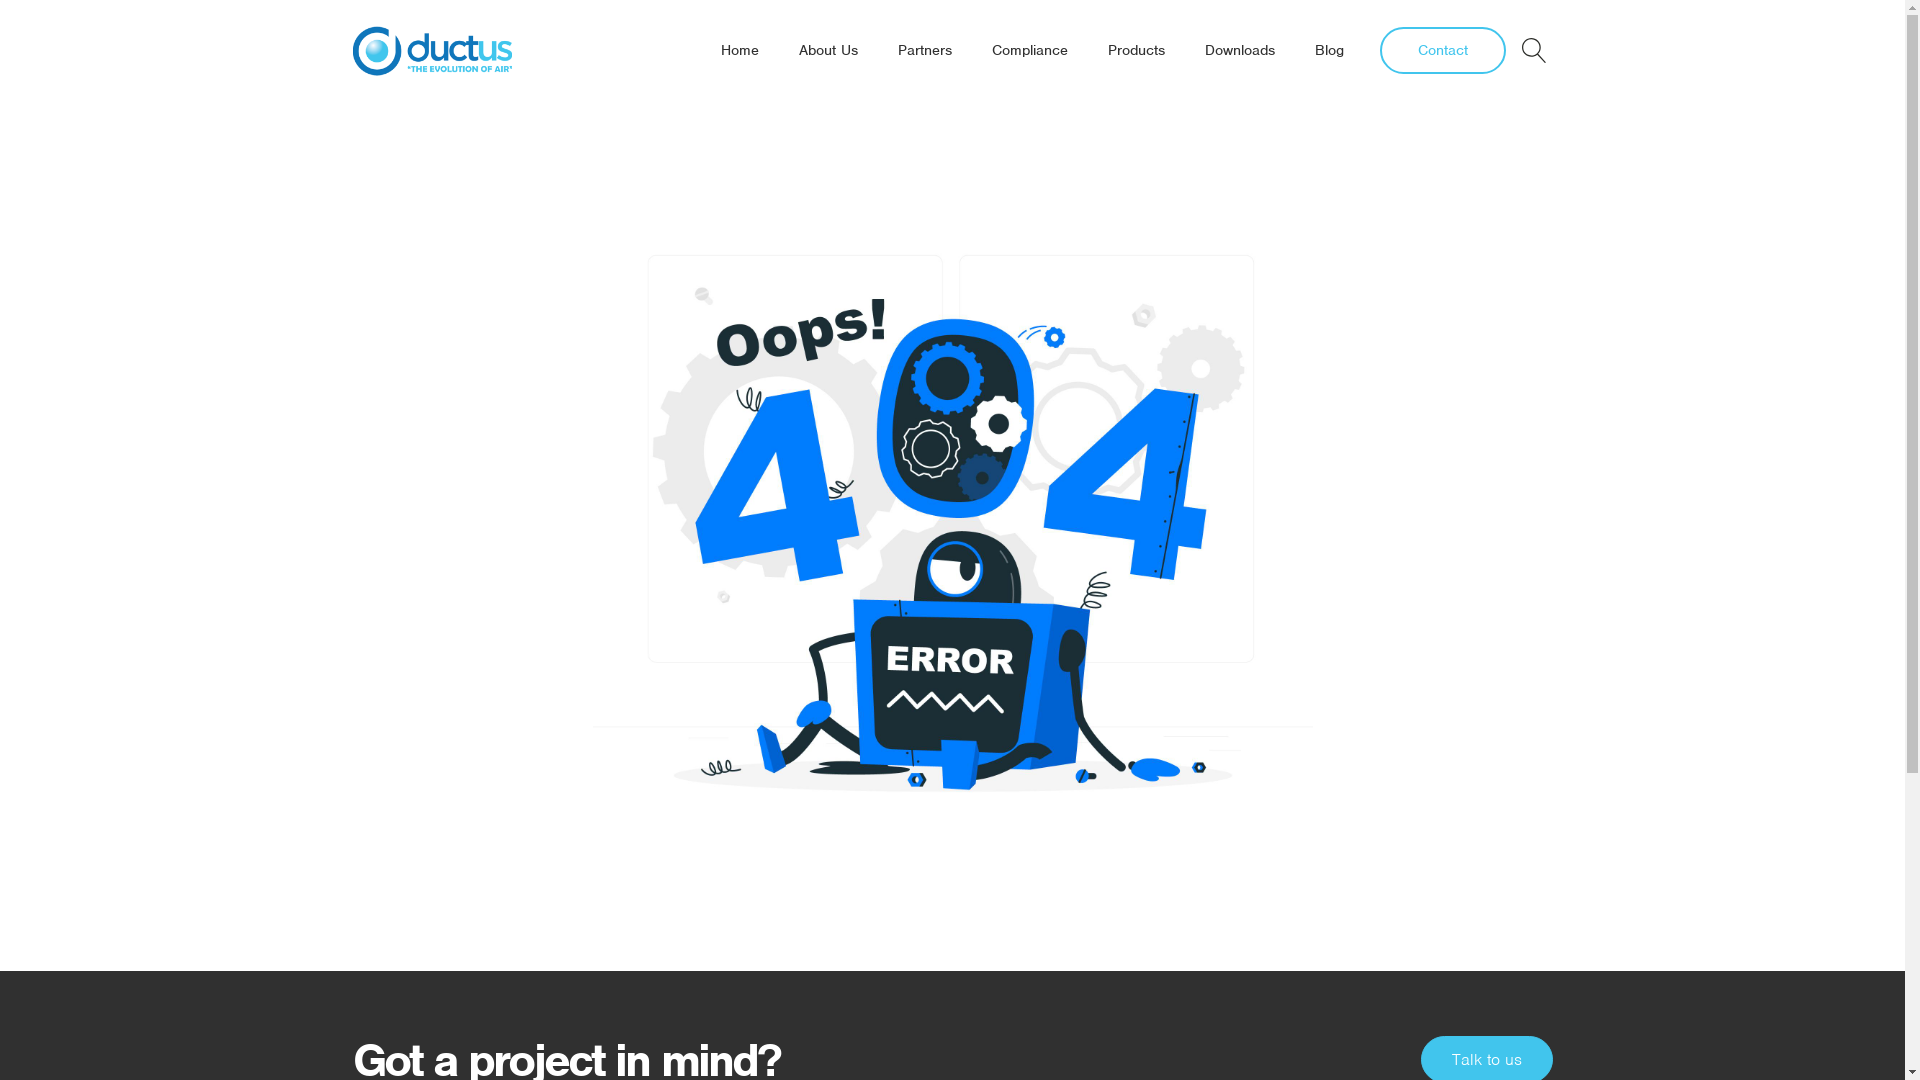  Describe the element at coordinates (828, 50) in the screenshot. I see `About Us` at that location.